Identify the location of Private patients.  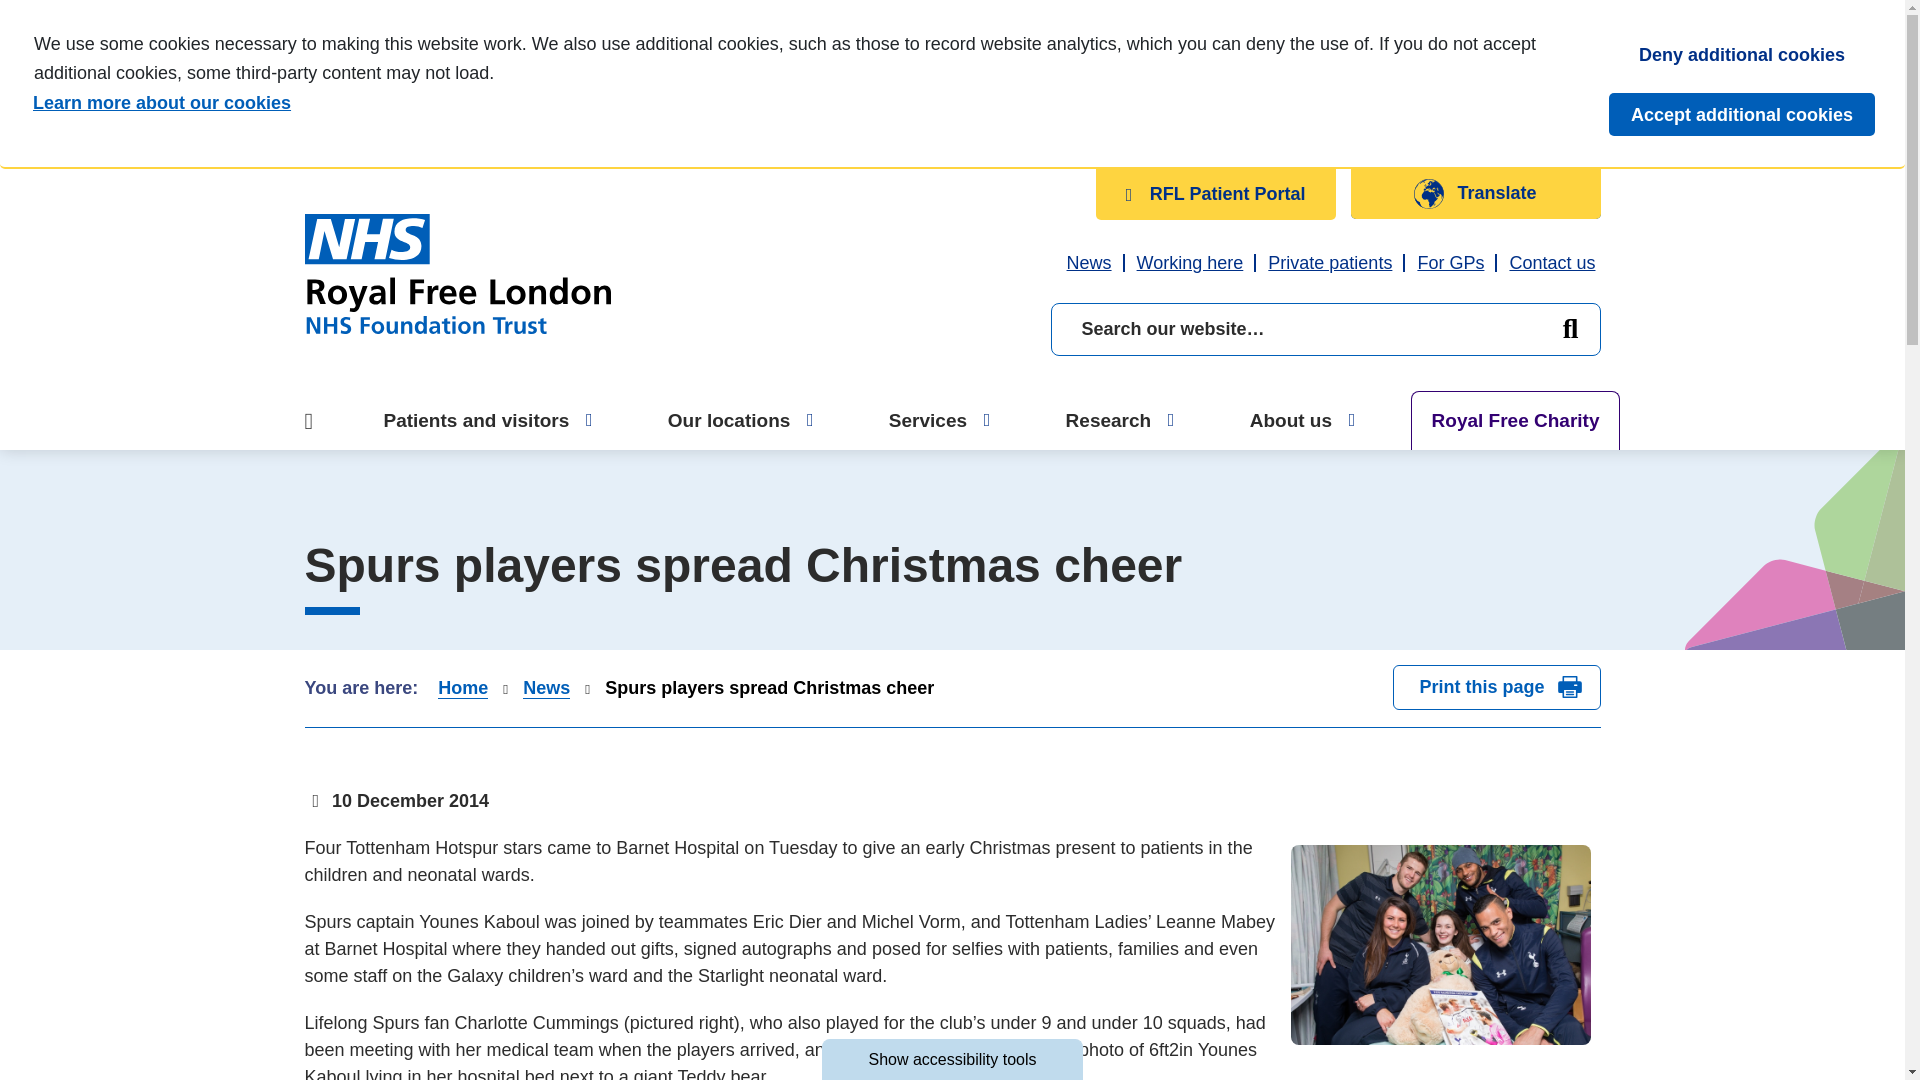
(1329, 262).